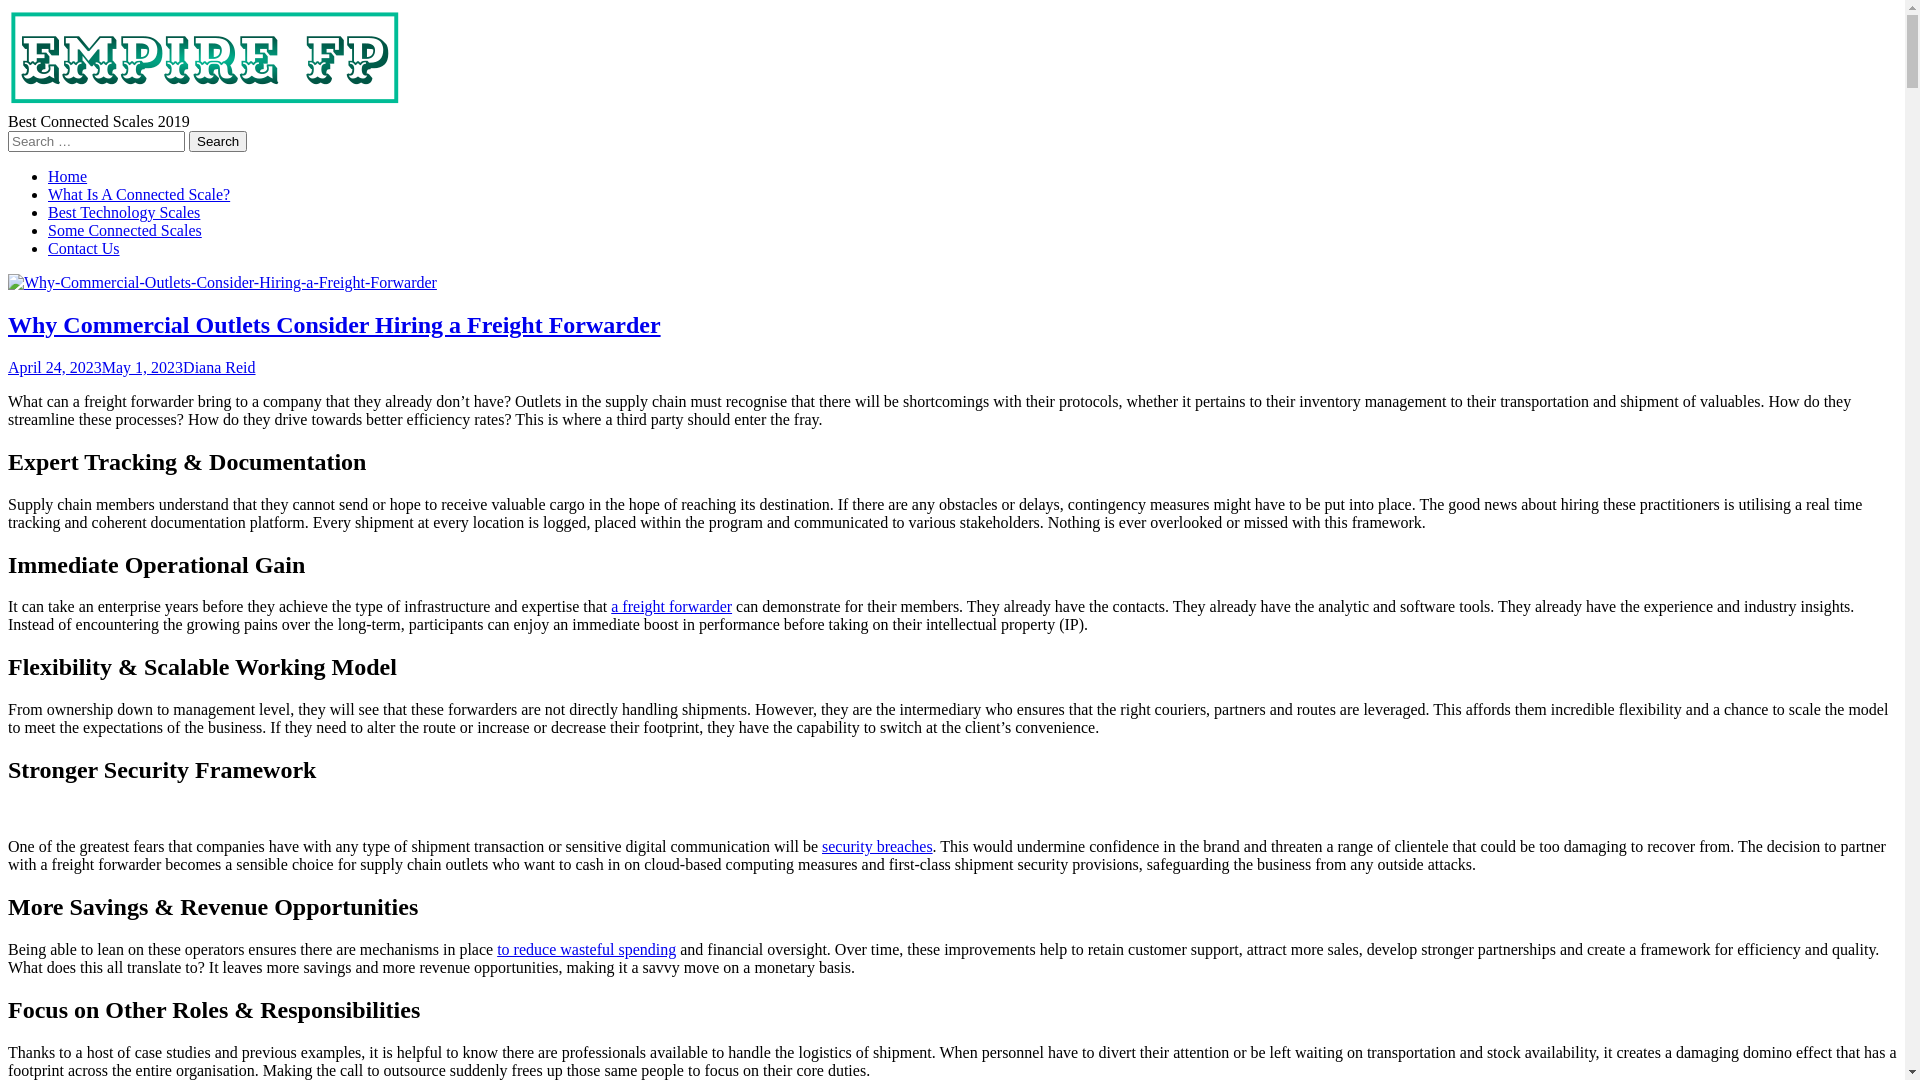  Describe the element at coordinates (125, 230) in the screenshot. I see `Some Connected Scales` at that location.